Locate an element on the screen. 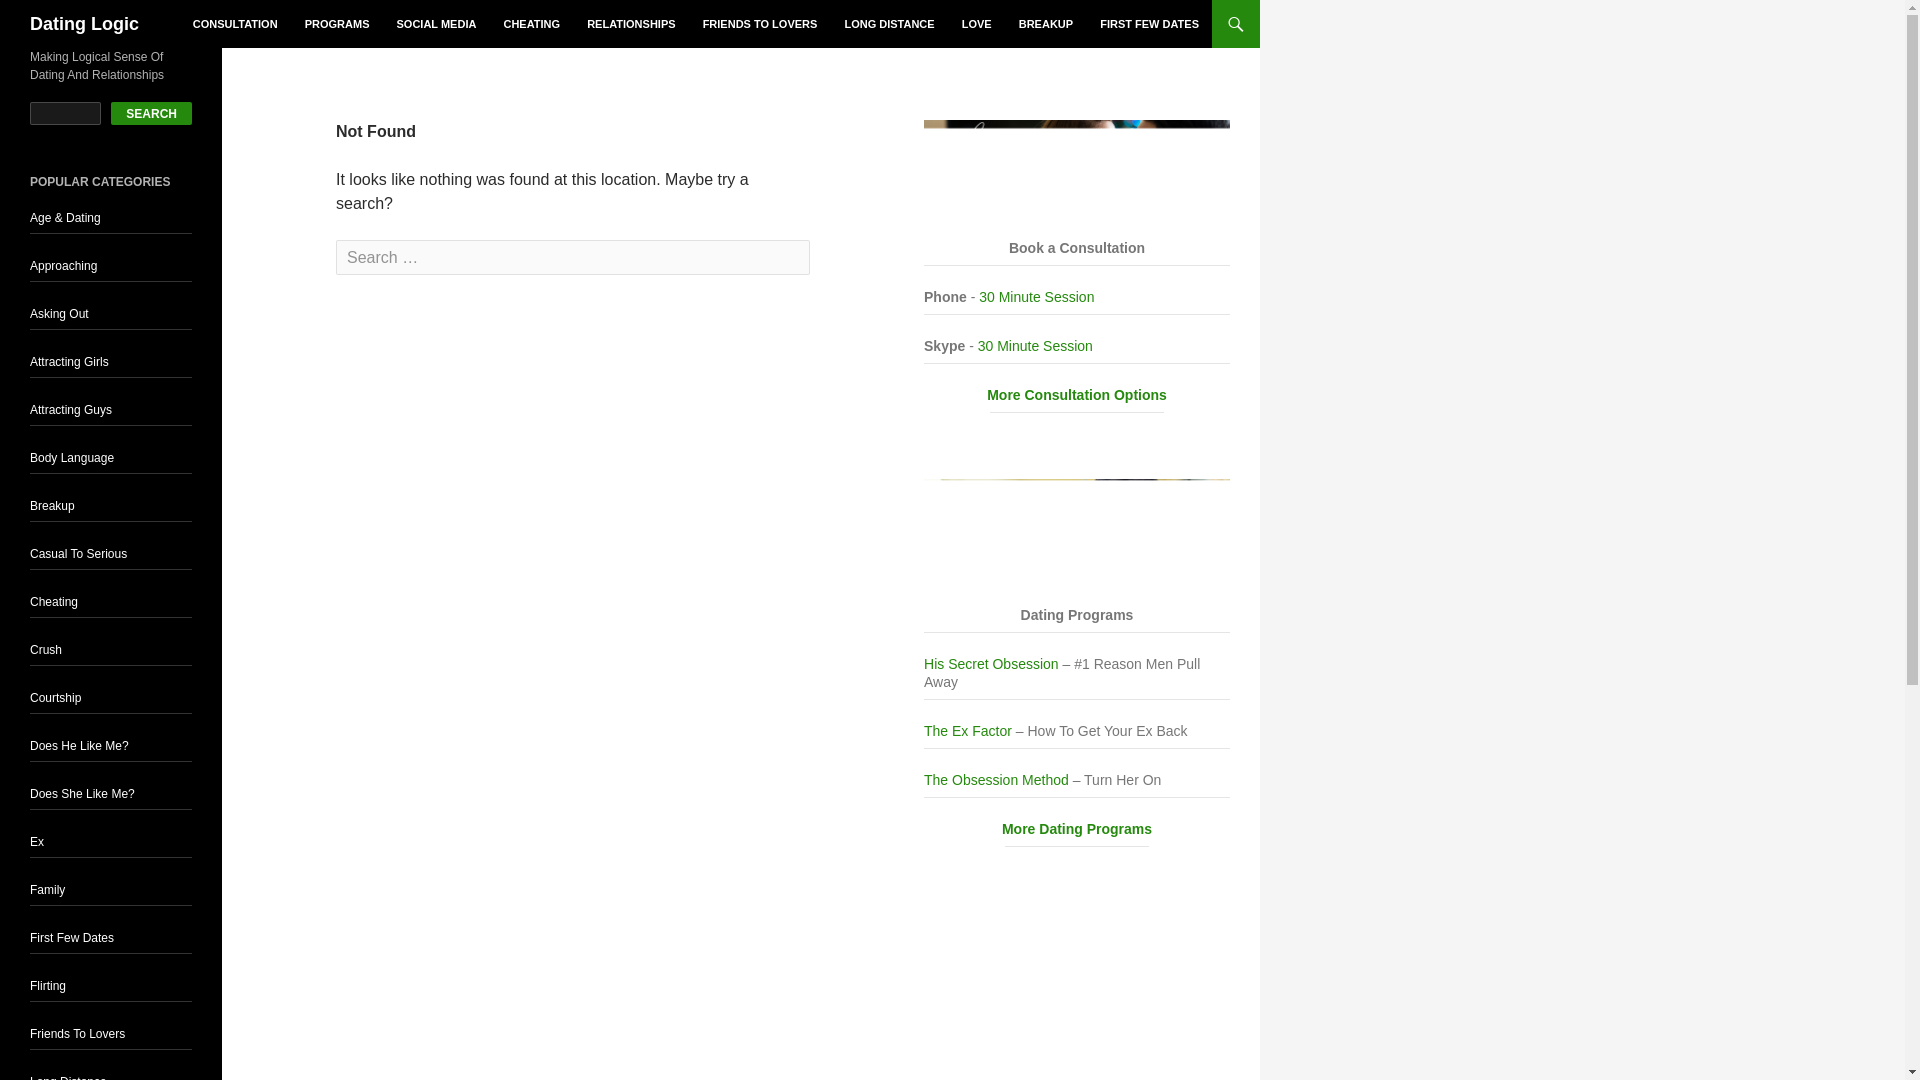  Search is located at coordinates (56, 17).